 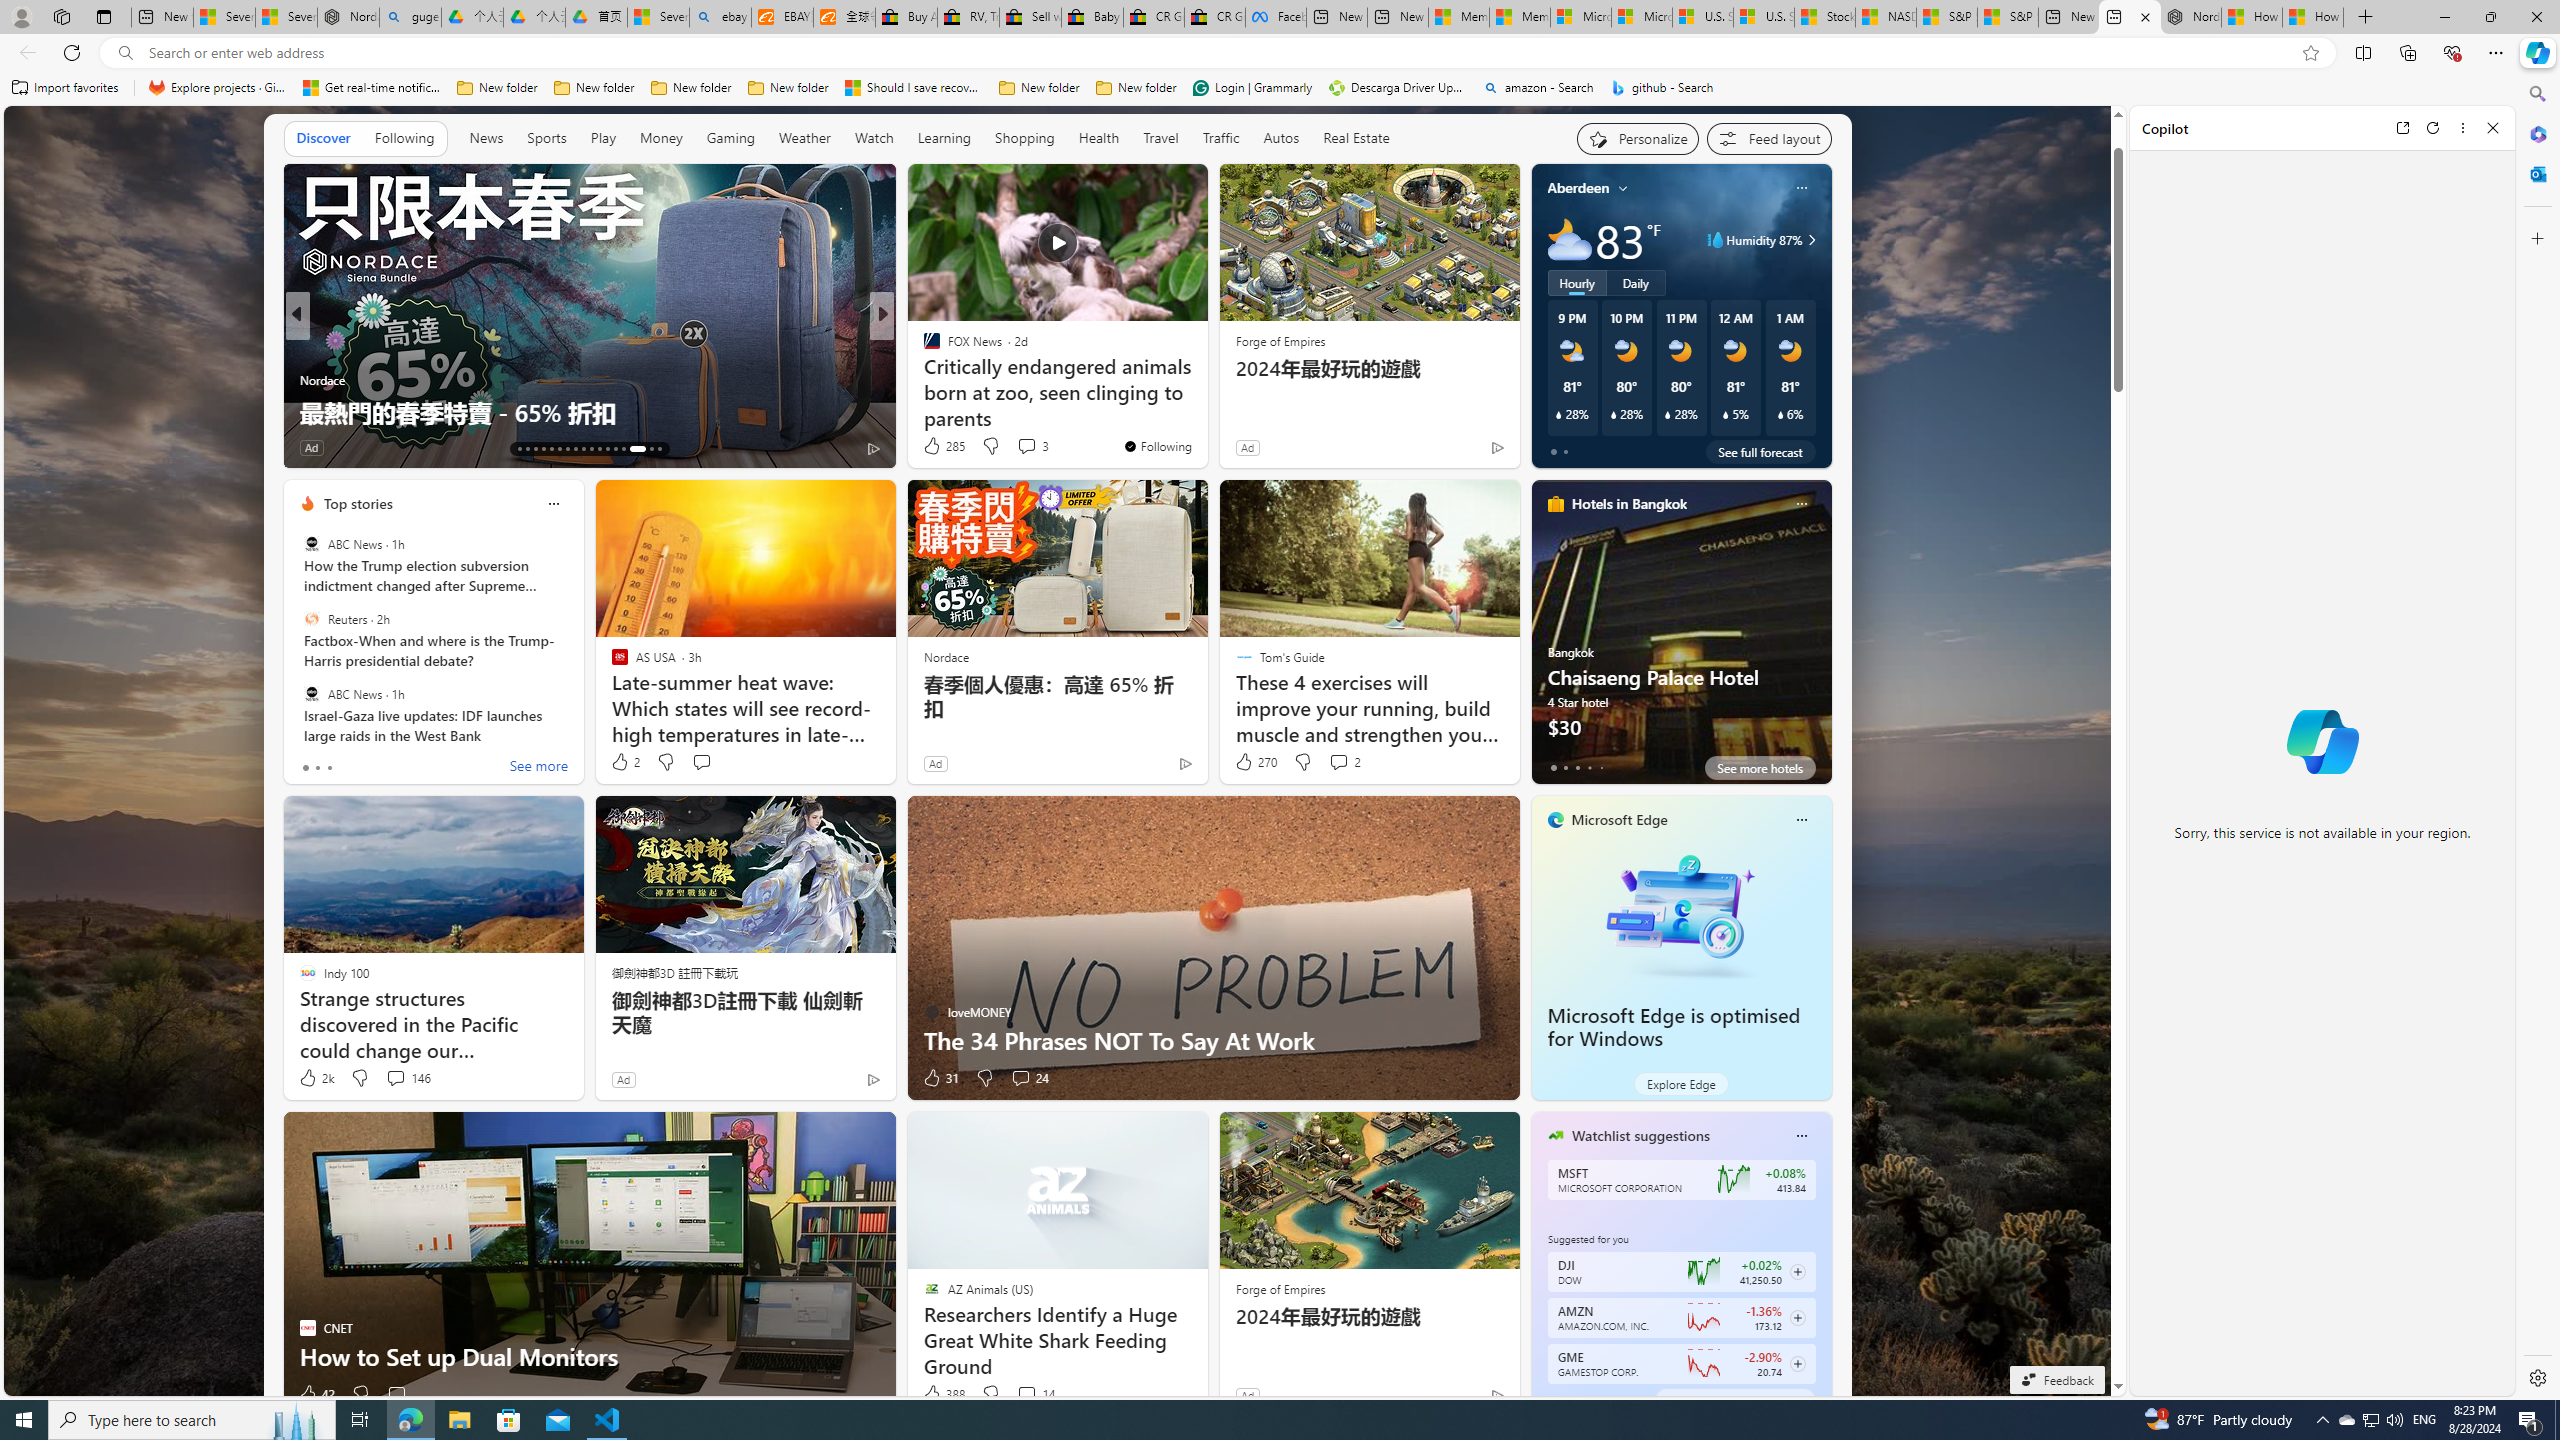 I want to click on github - Search, so click(x=1662, y=88).